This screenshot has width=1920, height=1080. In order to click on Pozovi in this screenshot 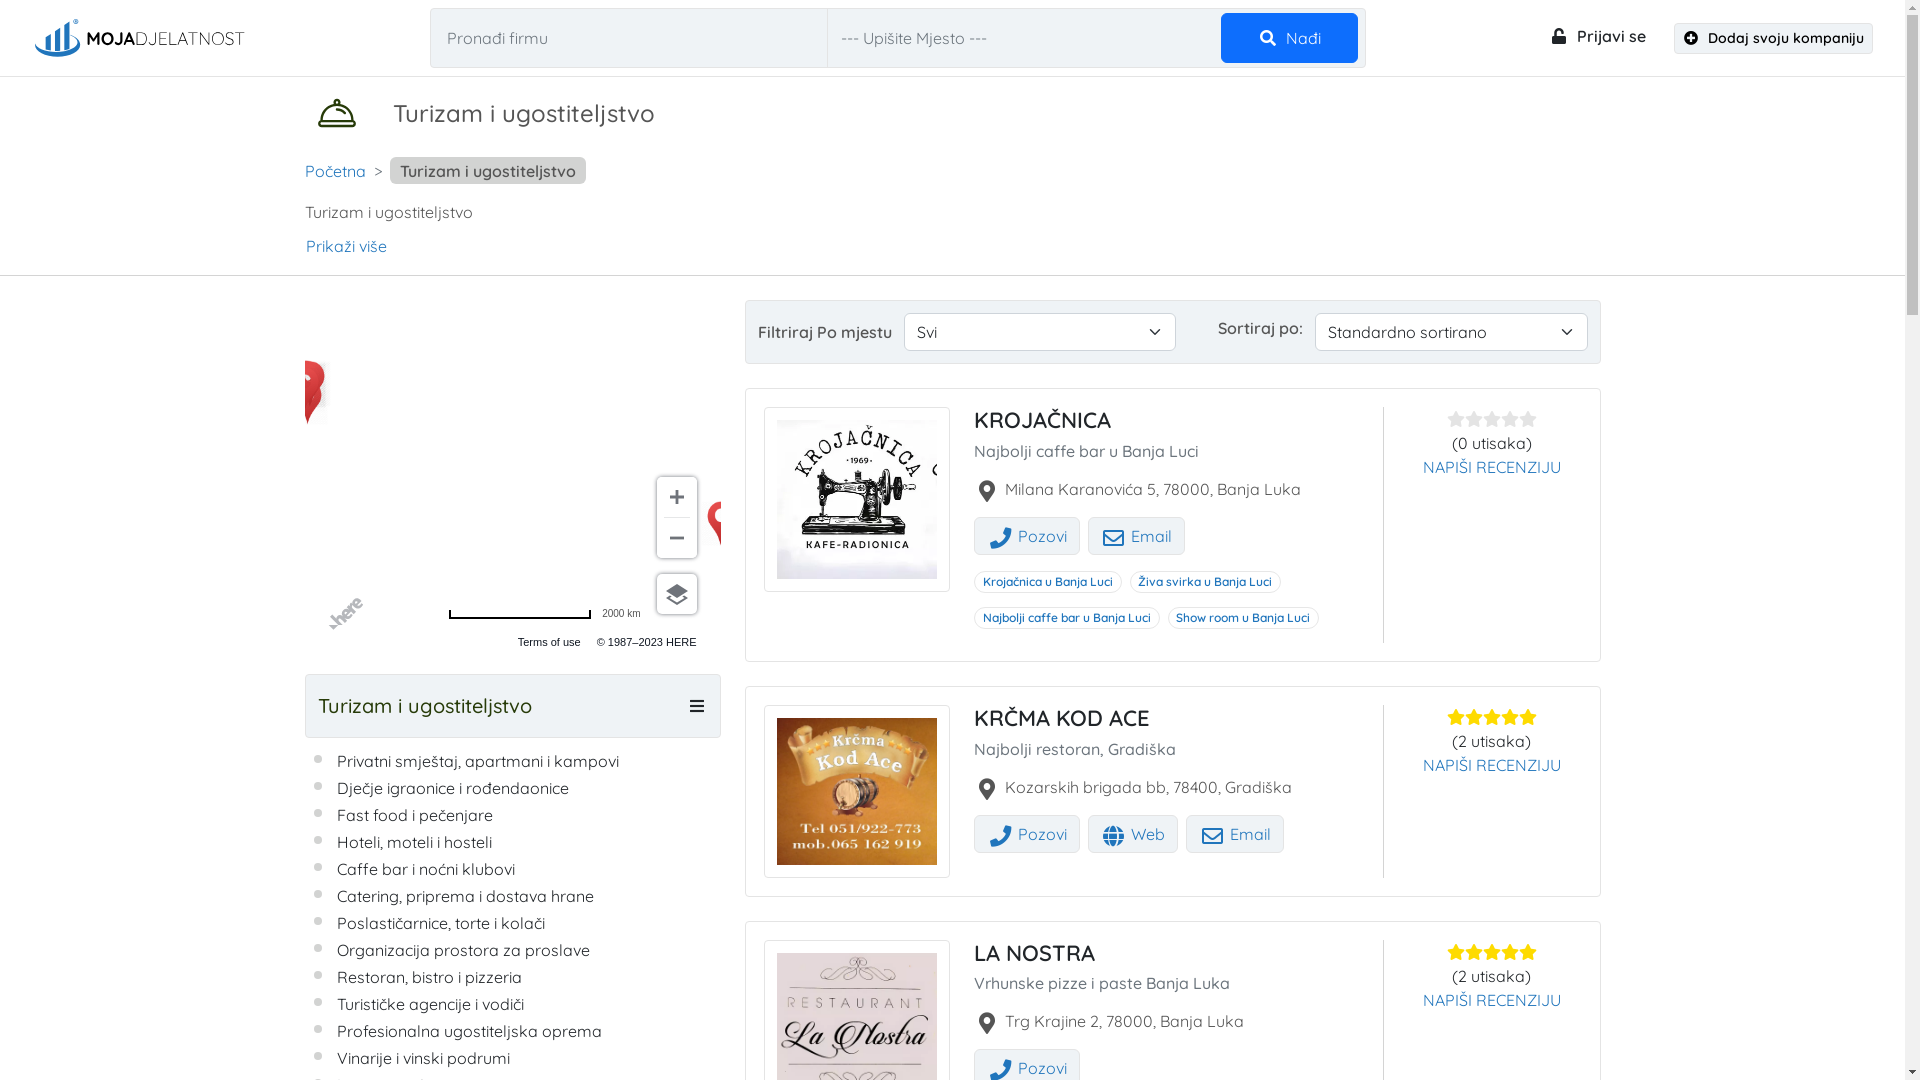, I will do `click(1027, 834)`.